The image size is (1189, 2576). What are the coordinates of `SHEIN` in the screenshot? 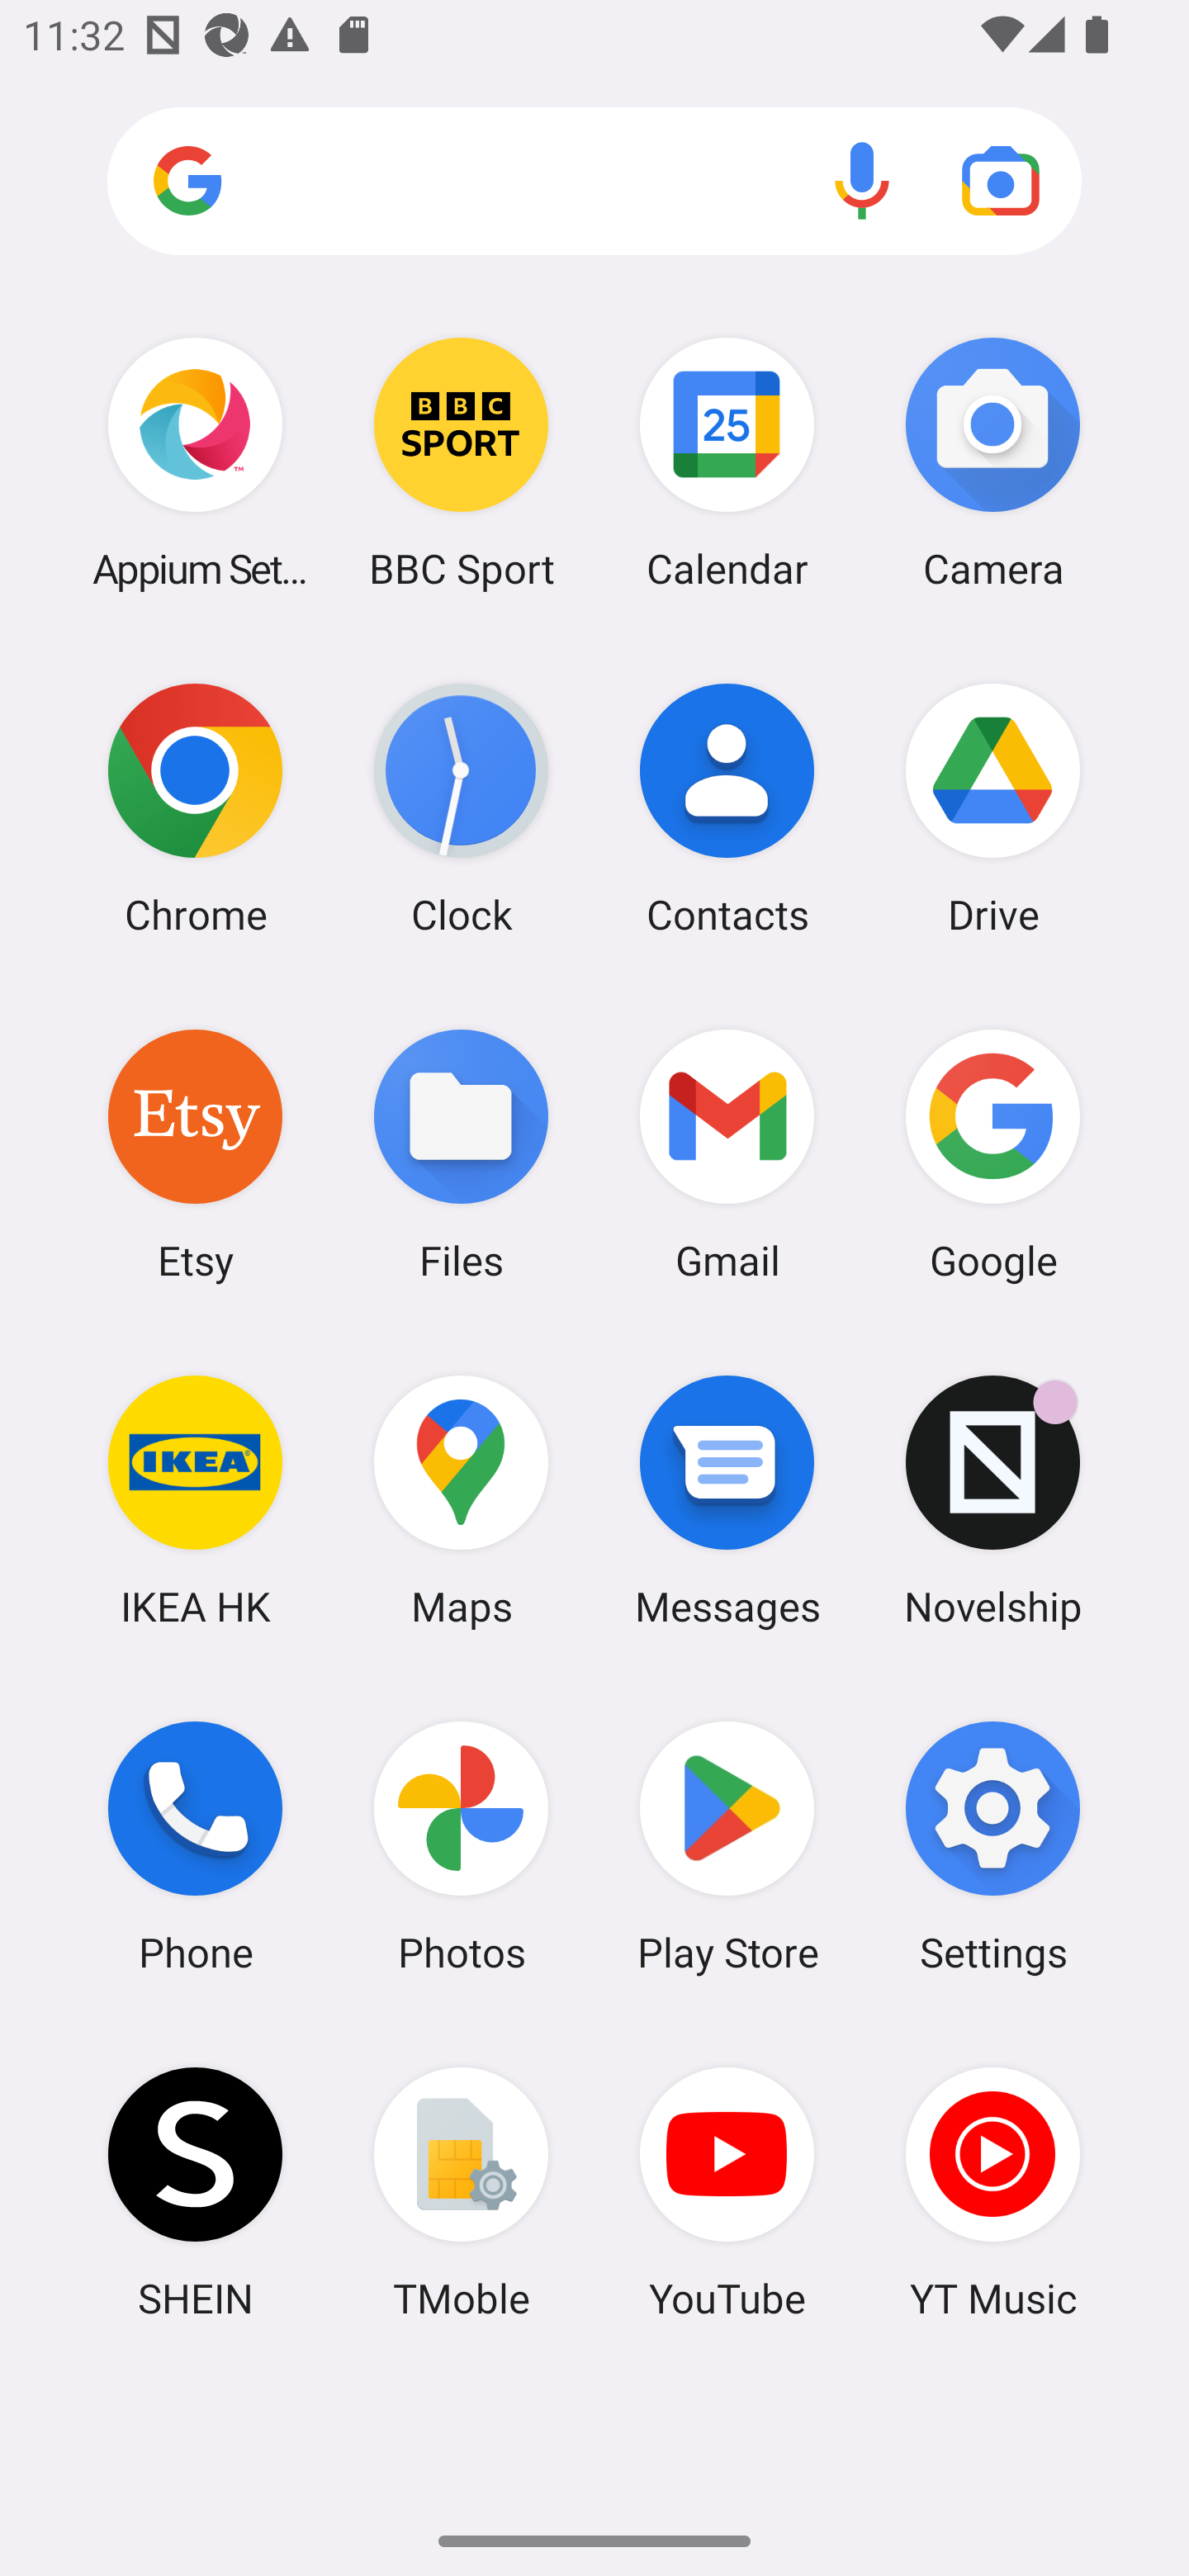 It's located at (195, 2192).